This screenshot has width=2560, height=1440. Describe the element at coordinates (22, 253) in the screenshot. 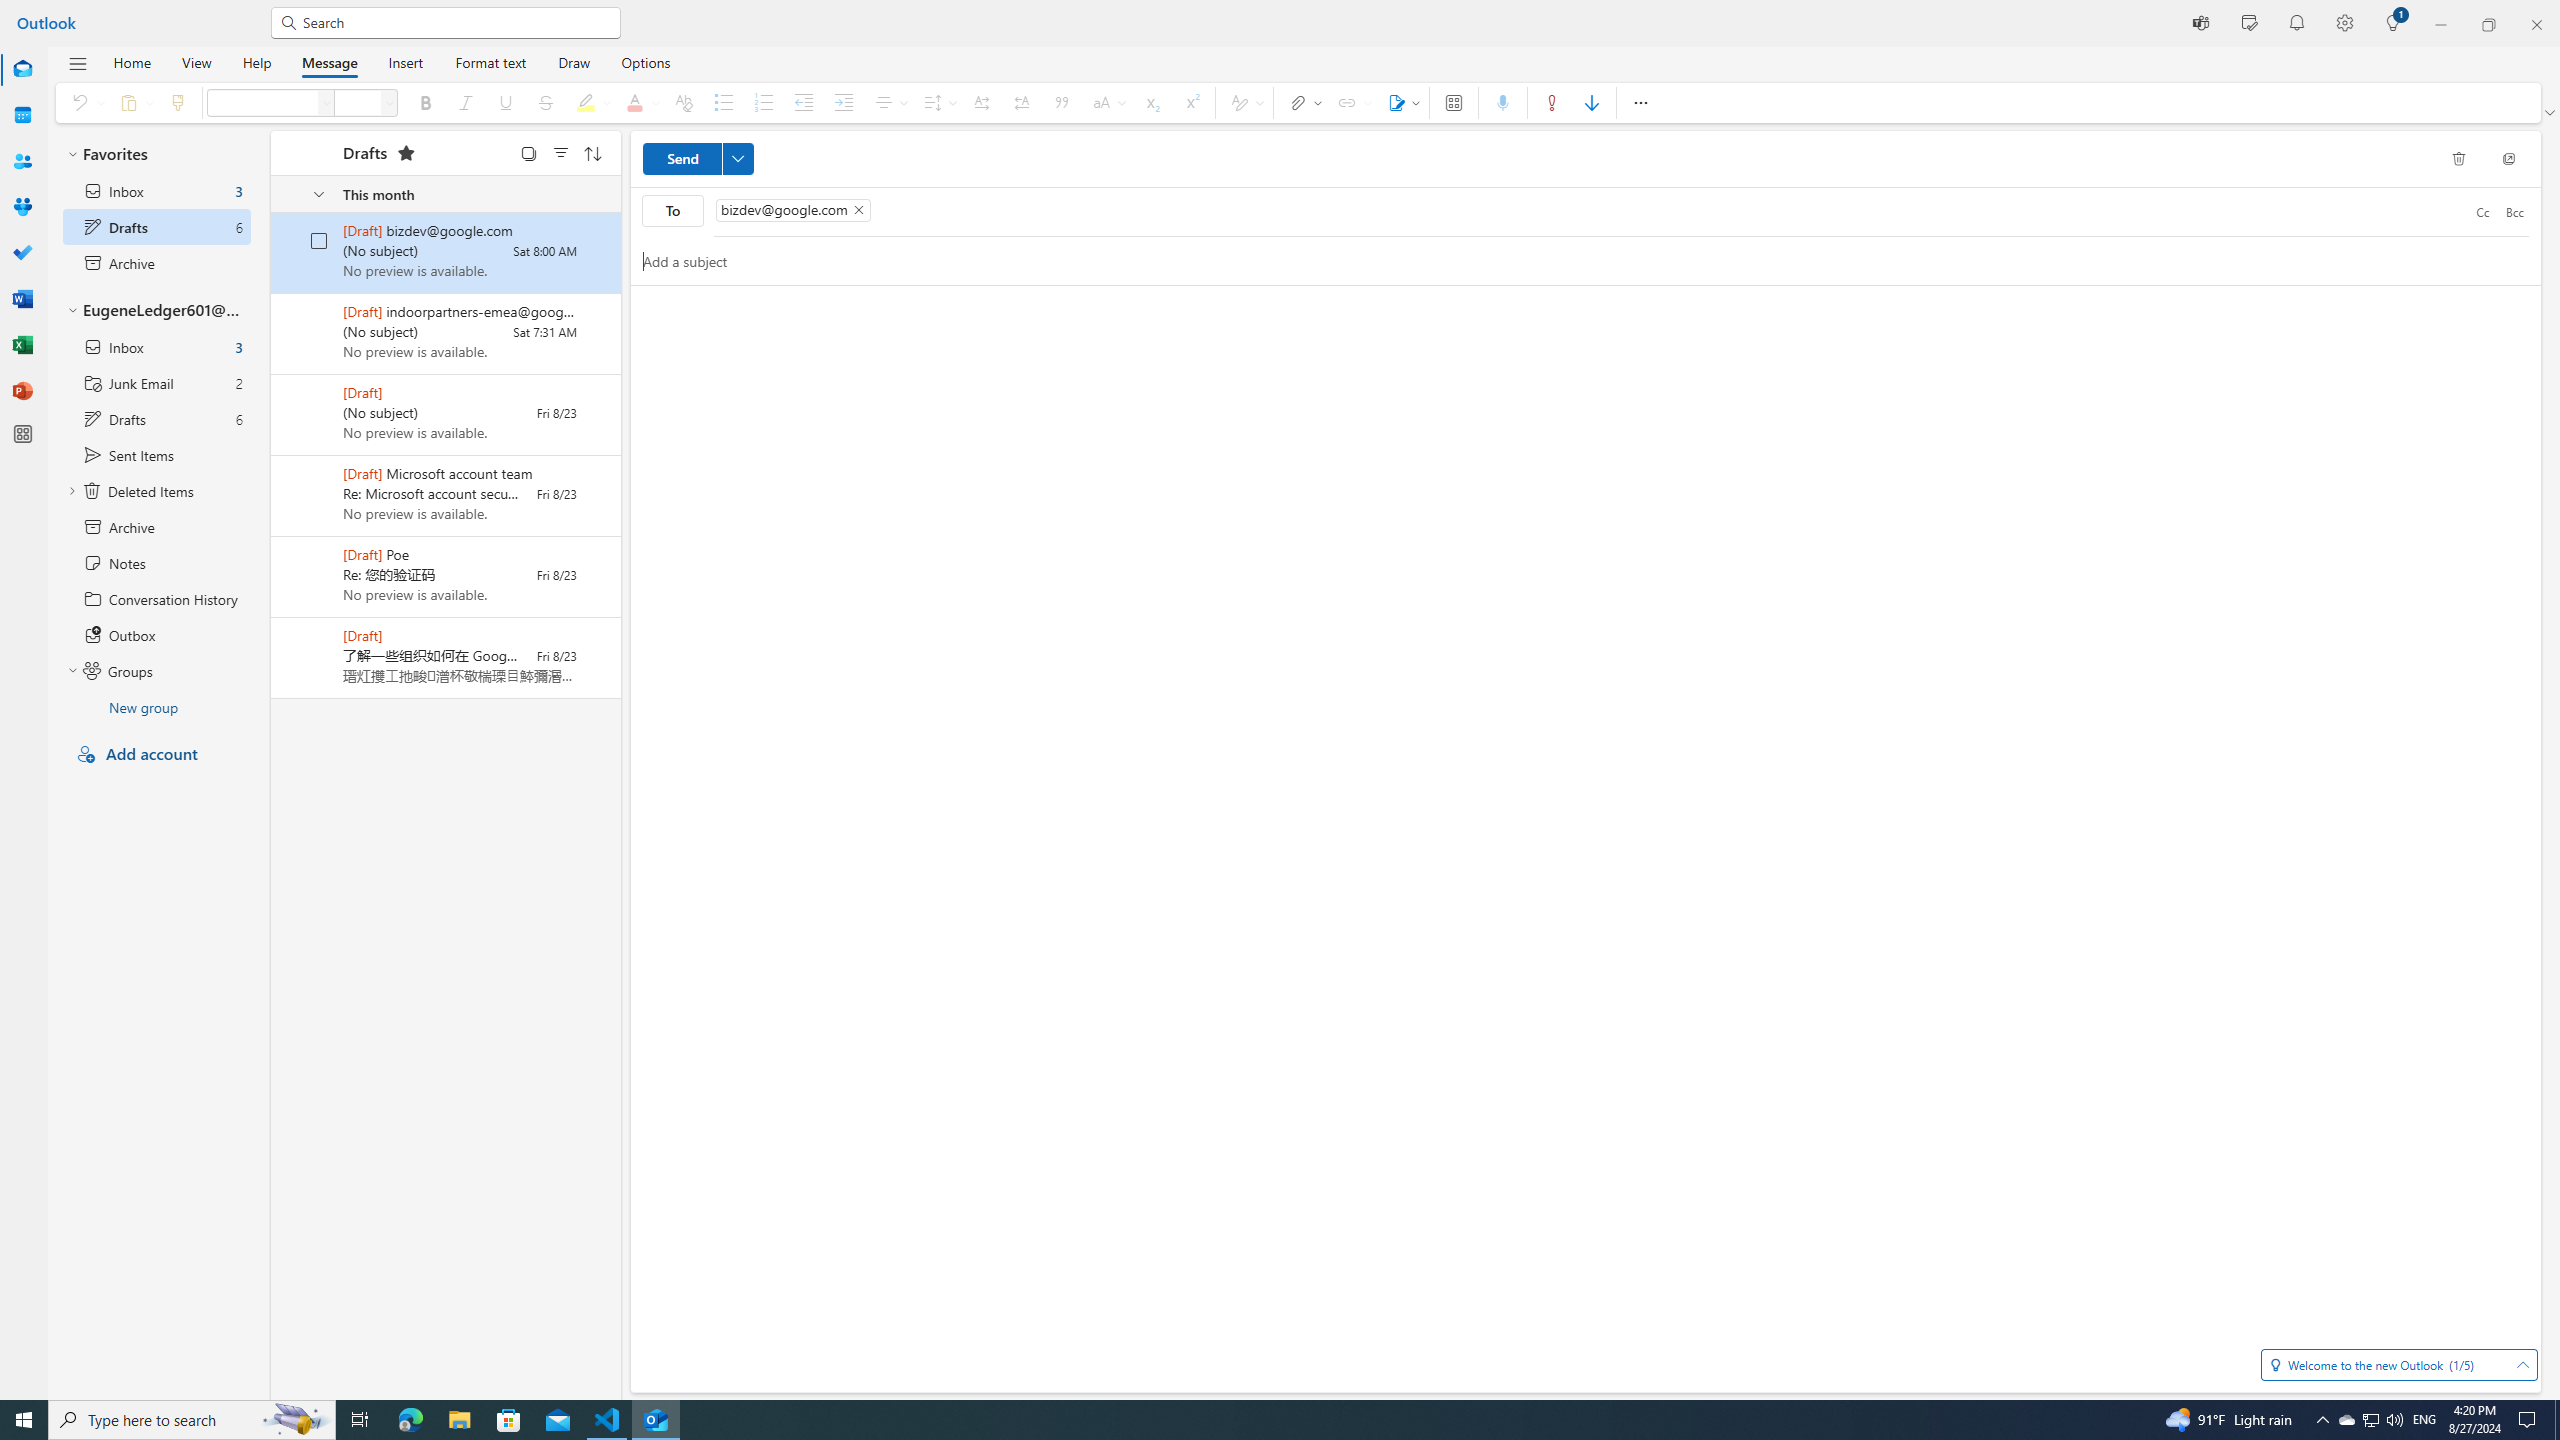

I see `To Do` at that location.